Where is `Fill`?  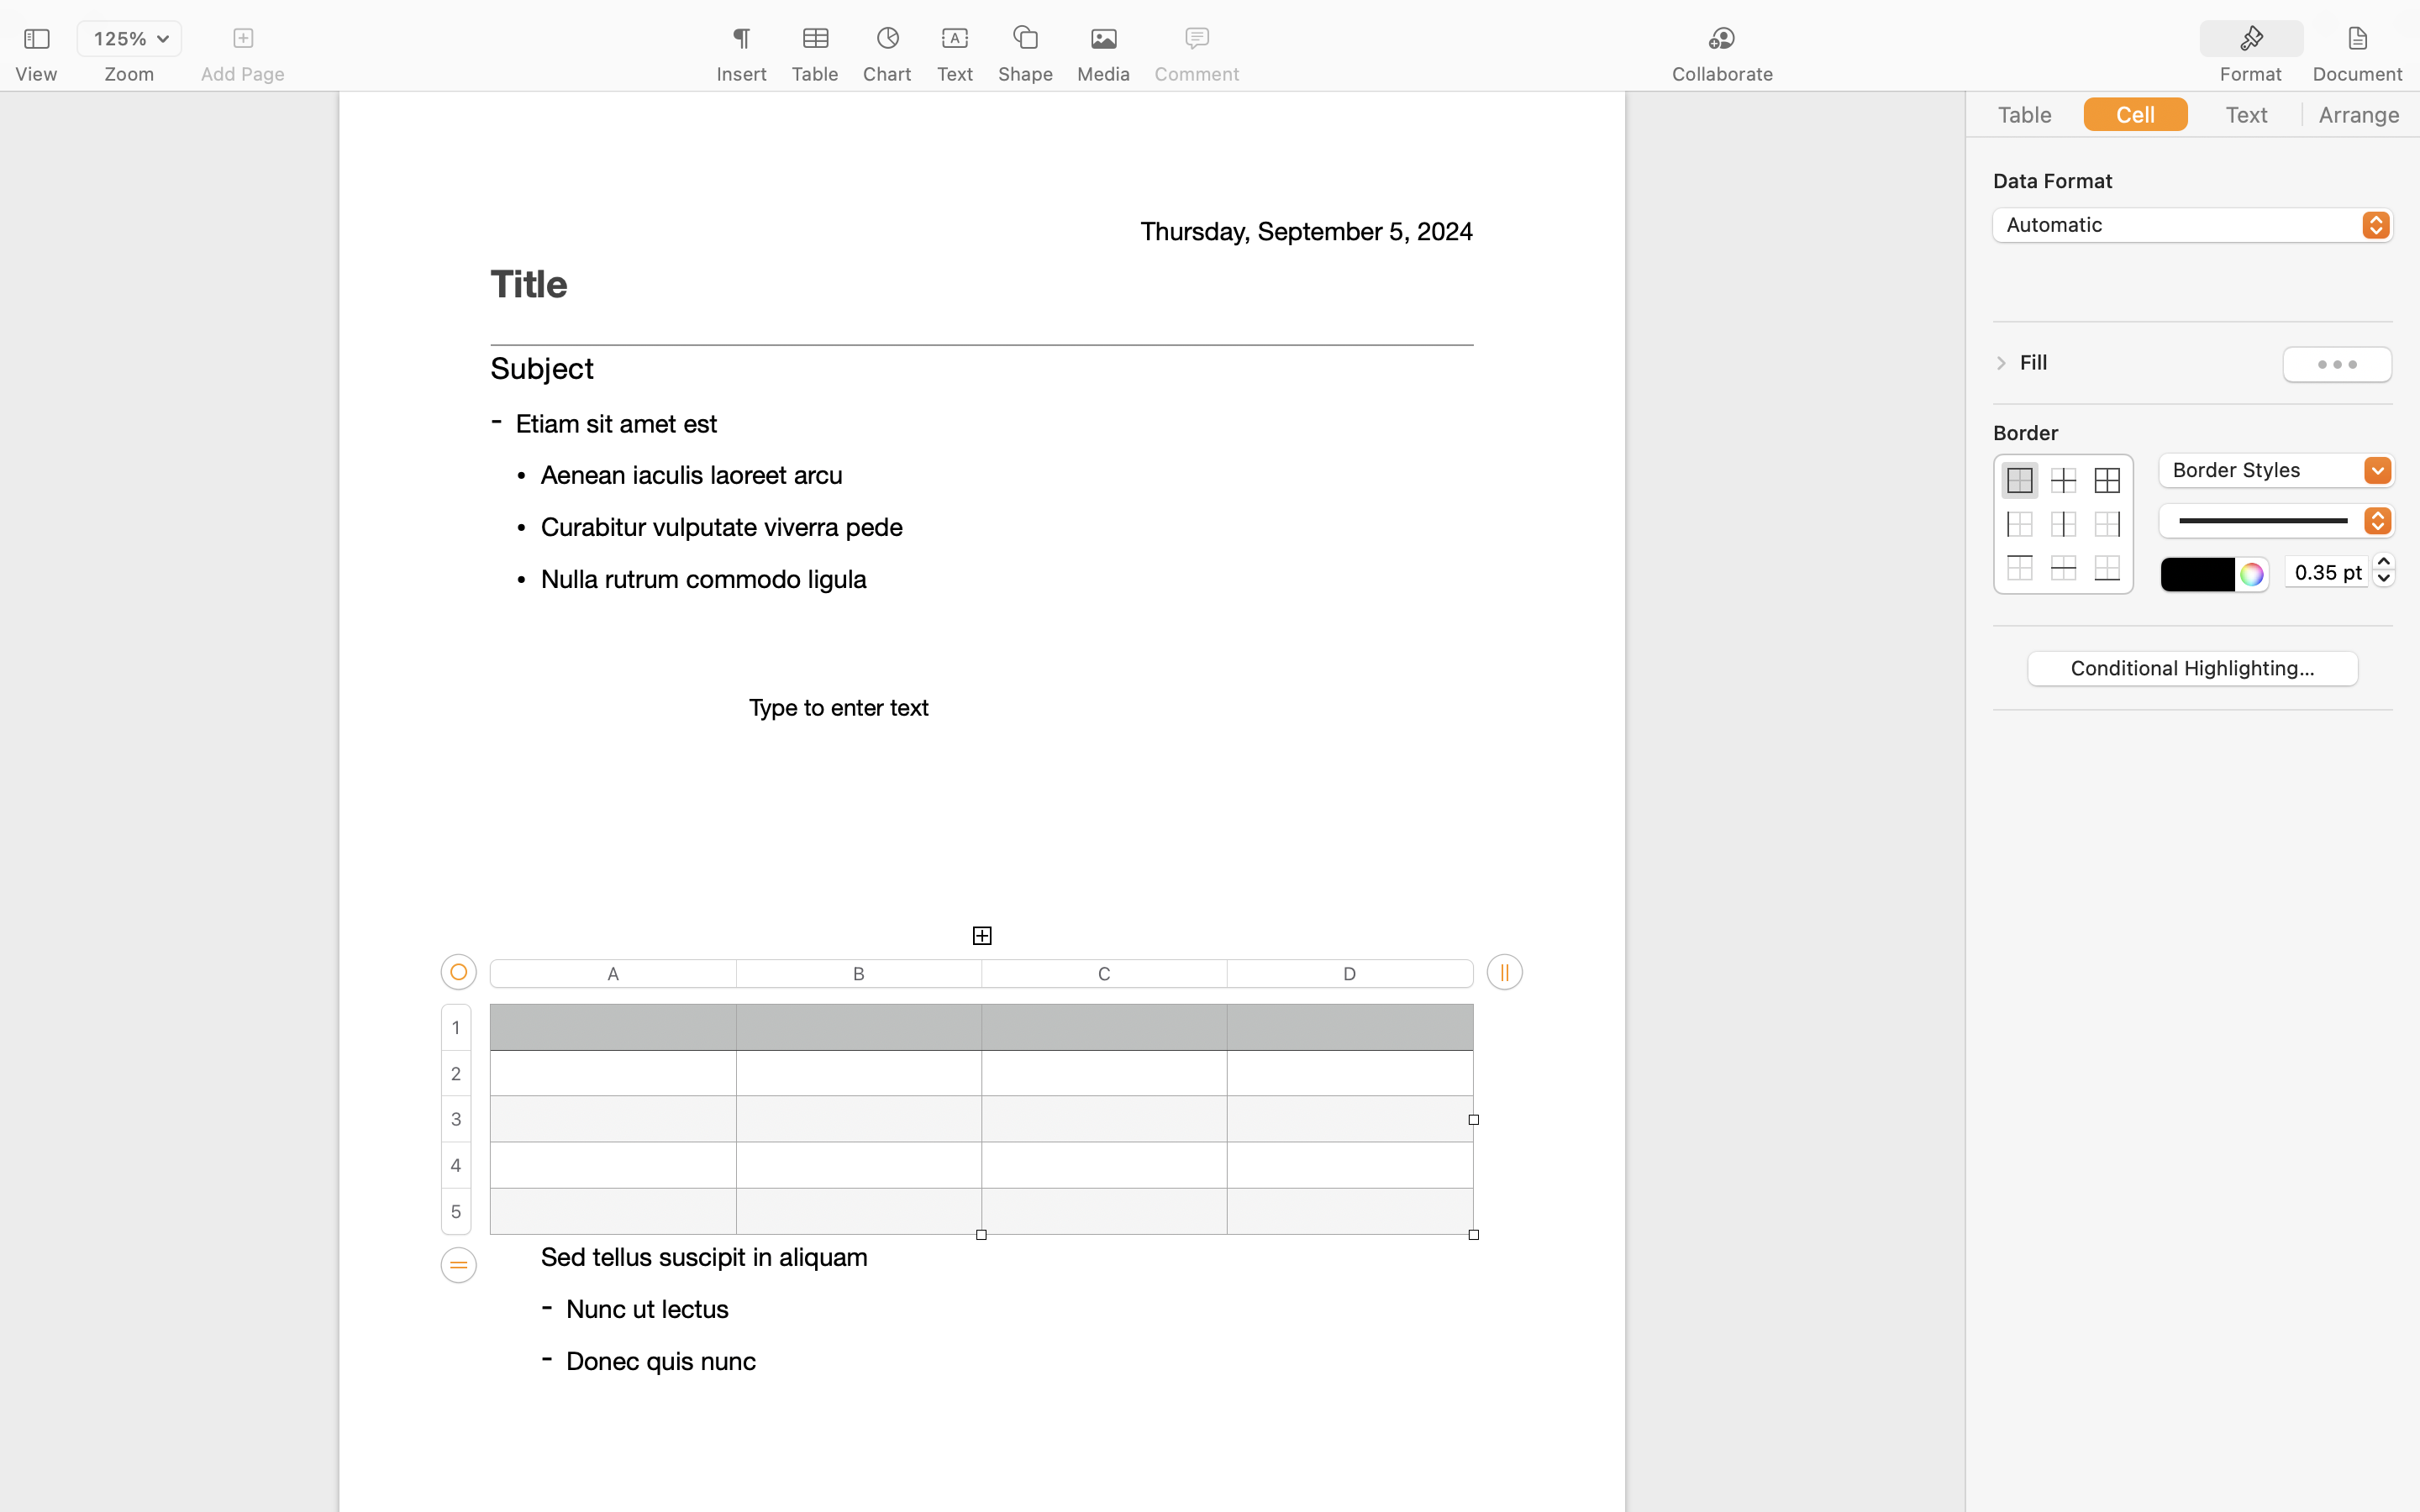
Fill is located at coordinates (2034, 362).